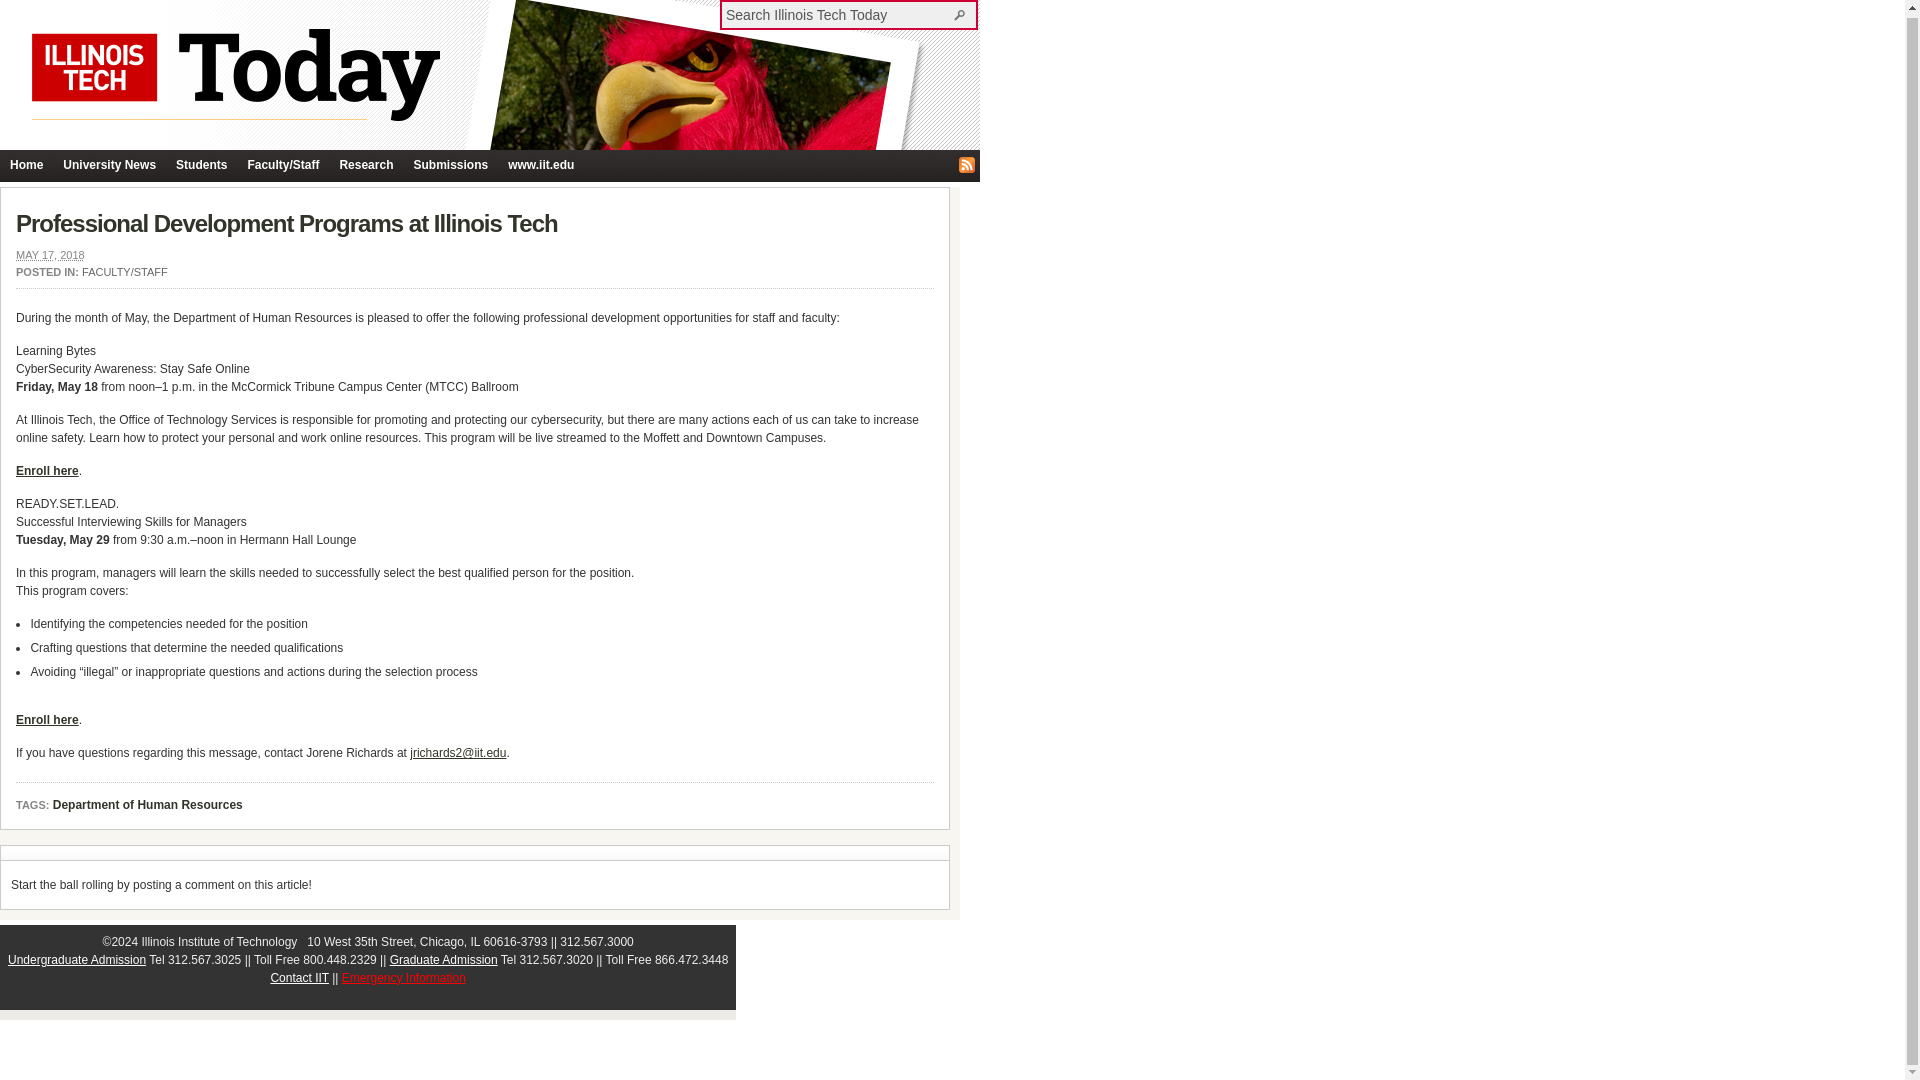  What do you see at coordinates (200, 166) in the screenshot?
I see `Students` at bounding box center [200, 166].